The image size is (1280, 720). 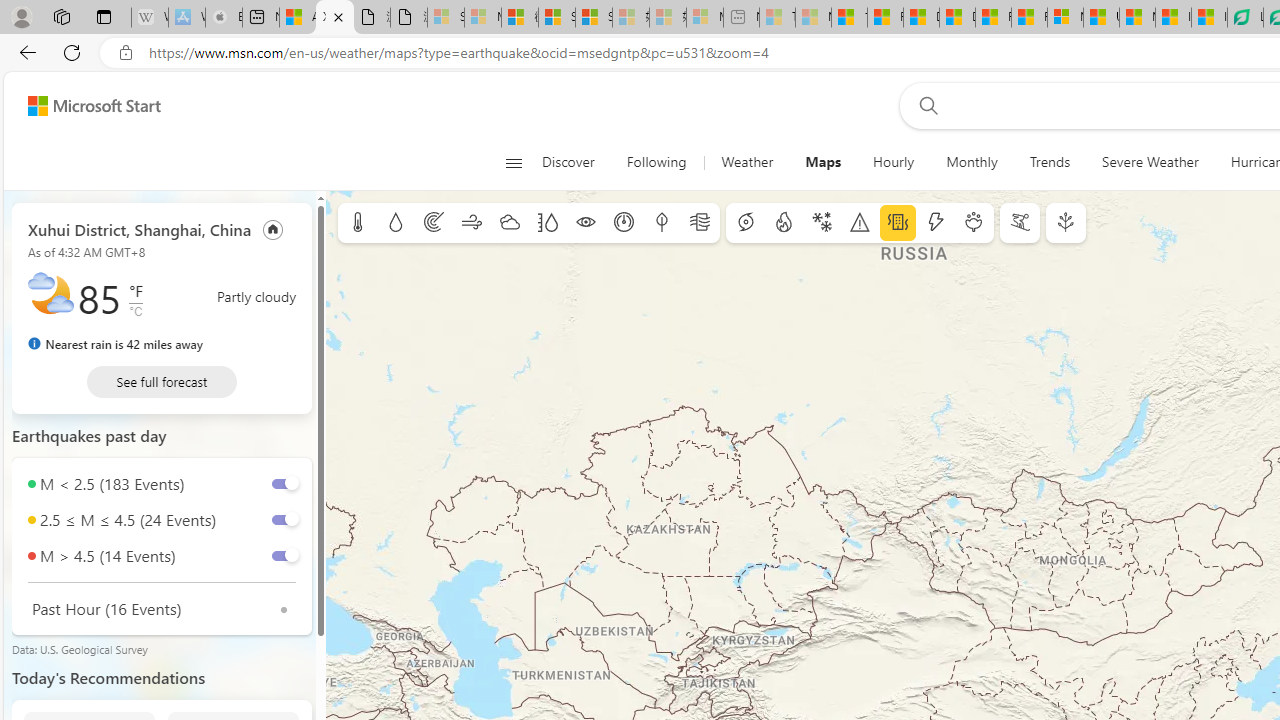 I want to click on Earthquake, so click(x=898, y=223).